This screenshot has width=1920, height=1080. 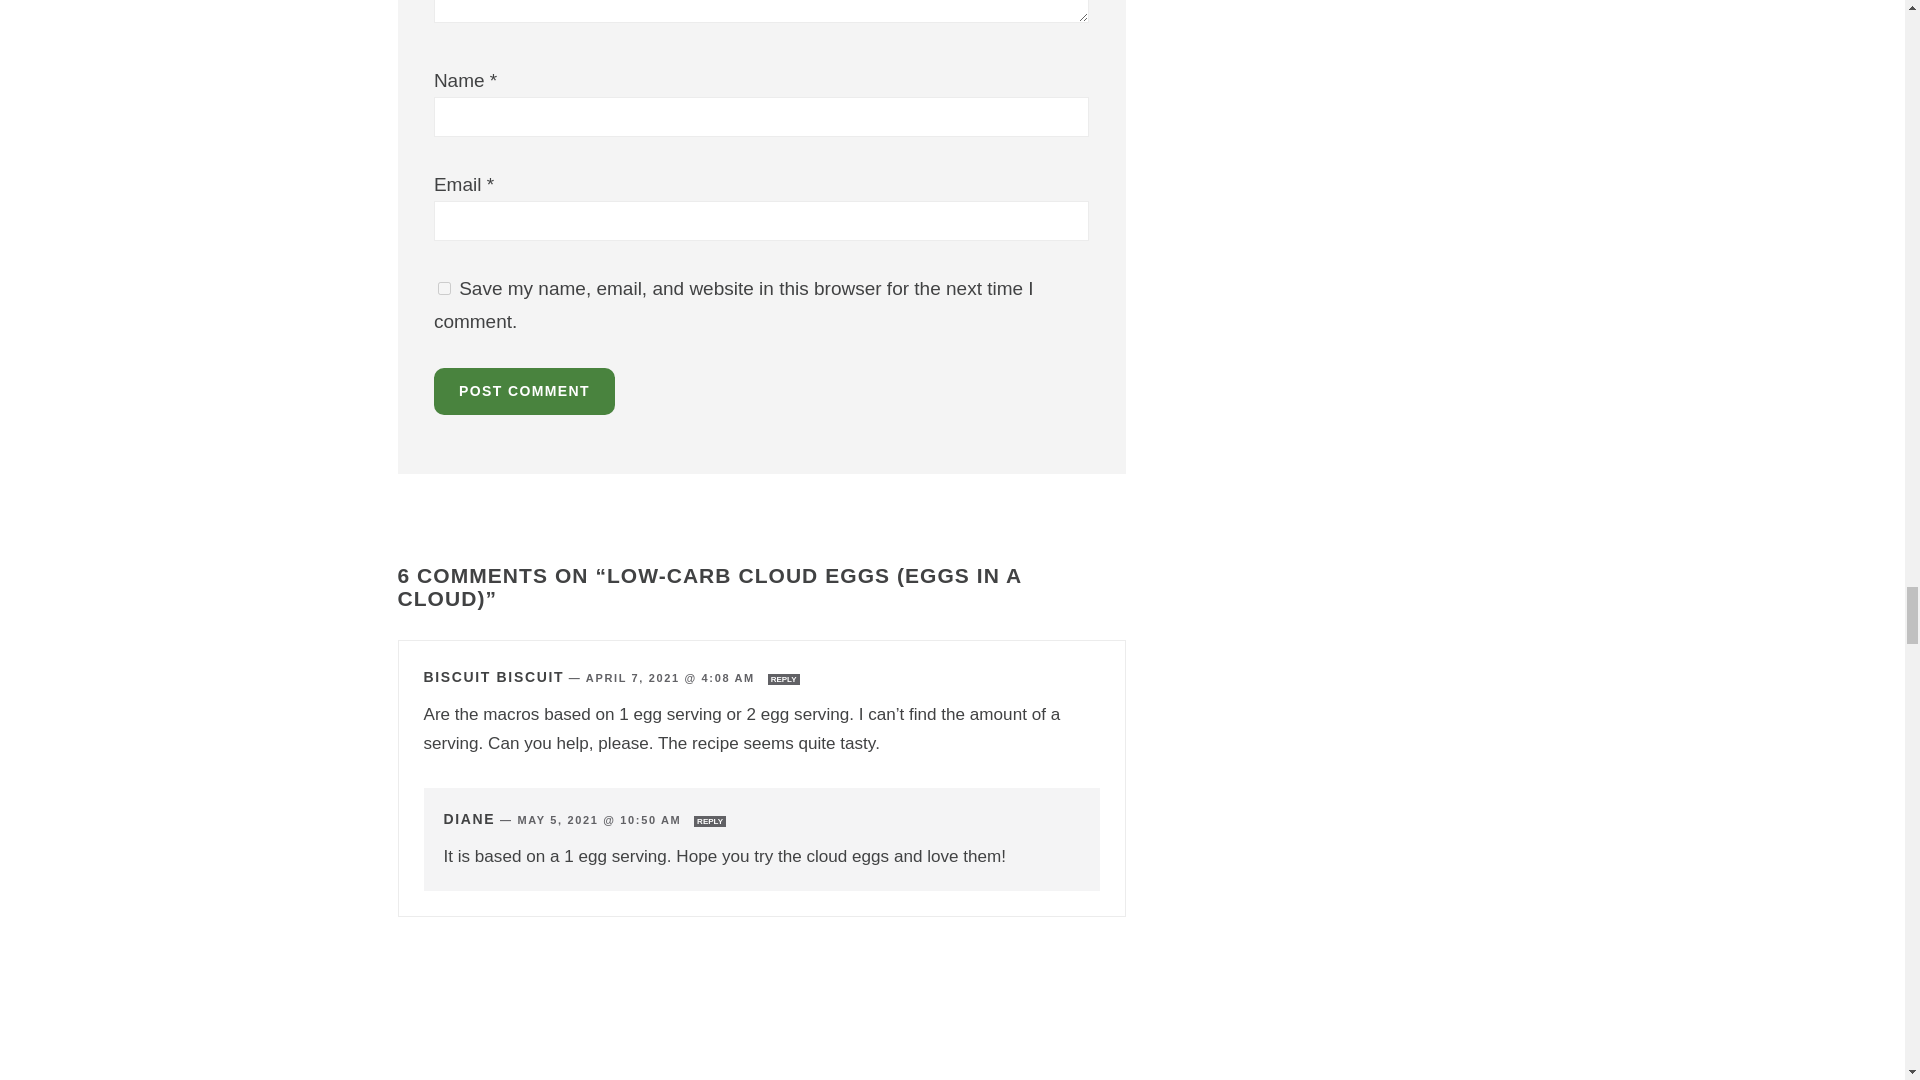 What do you see at coordinates (444, 288) in the screenshot?
I see `yes` at bounding box center [444, 288].